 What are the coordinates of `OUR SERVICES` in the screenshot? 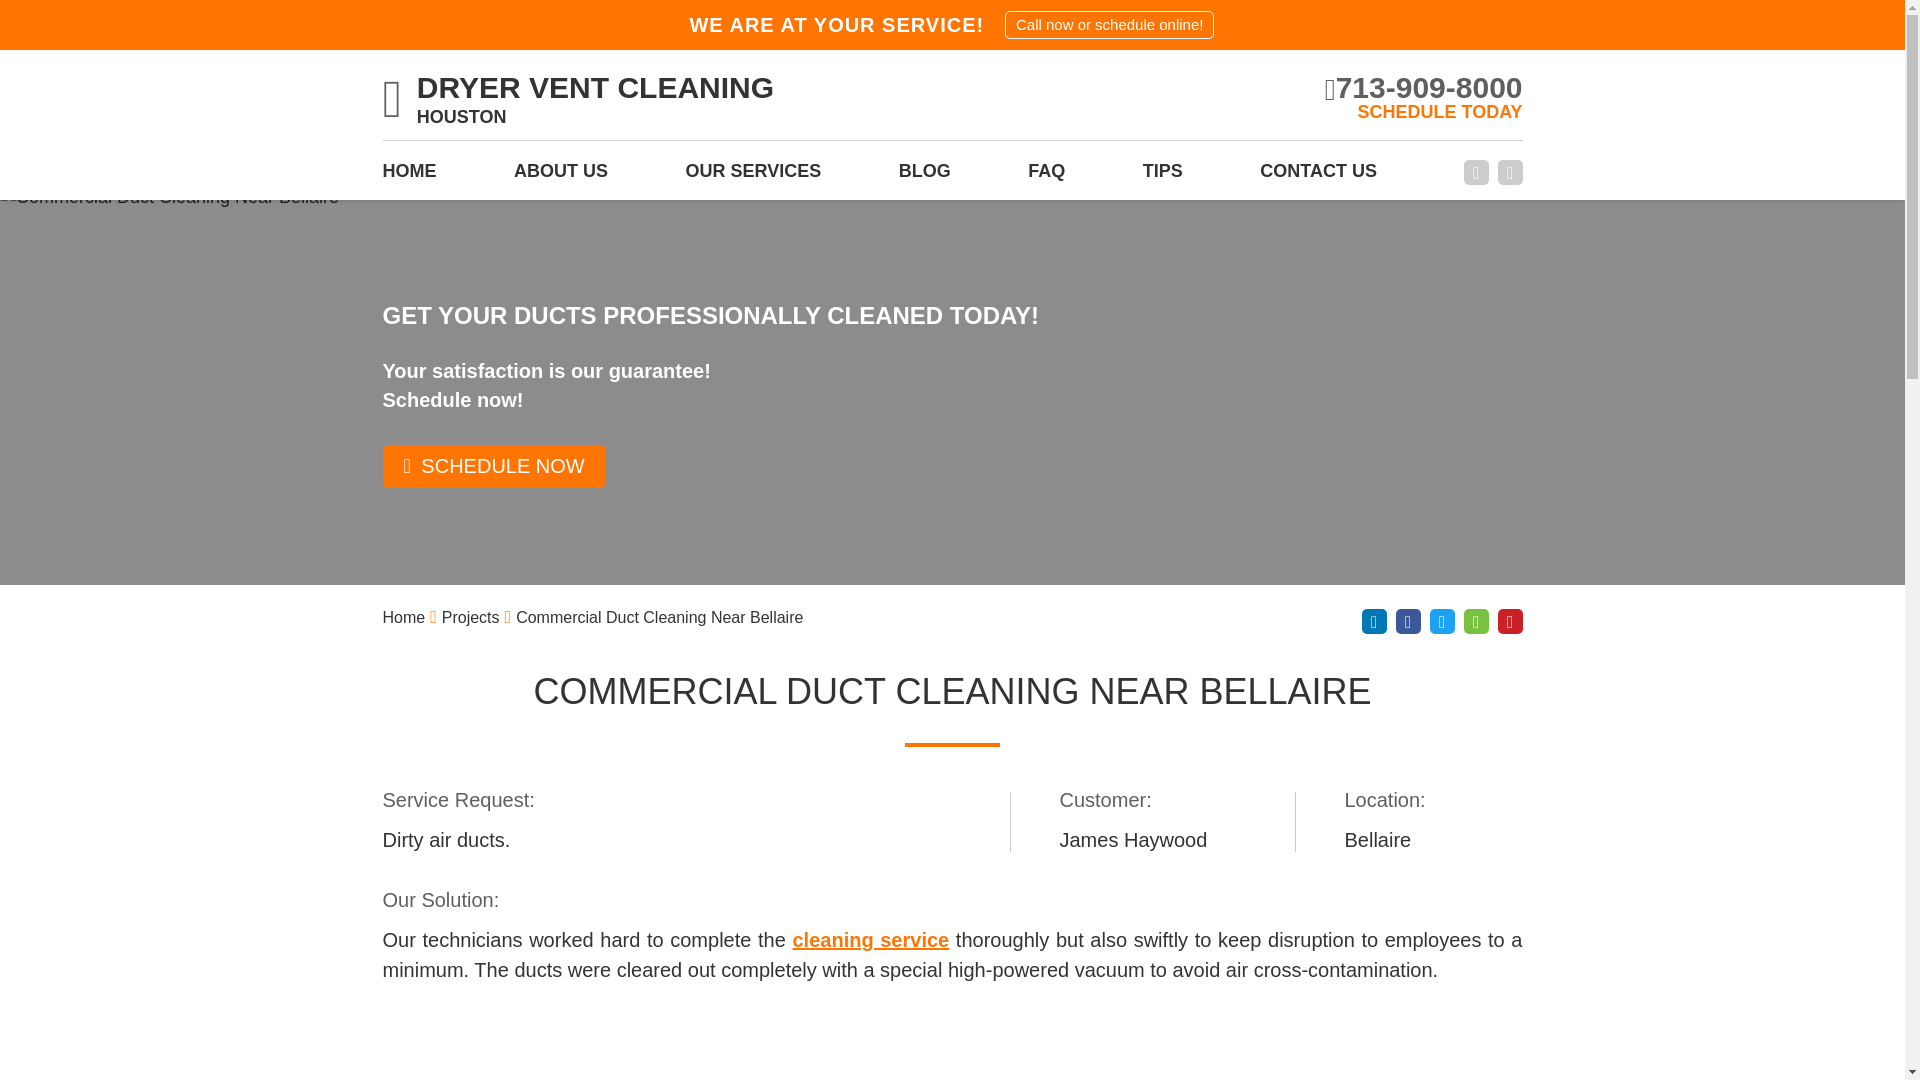 It's located at (753, 177).